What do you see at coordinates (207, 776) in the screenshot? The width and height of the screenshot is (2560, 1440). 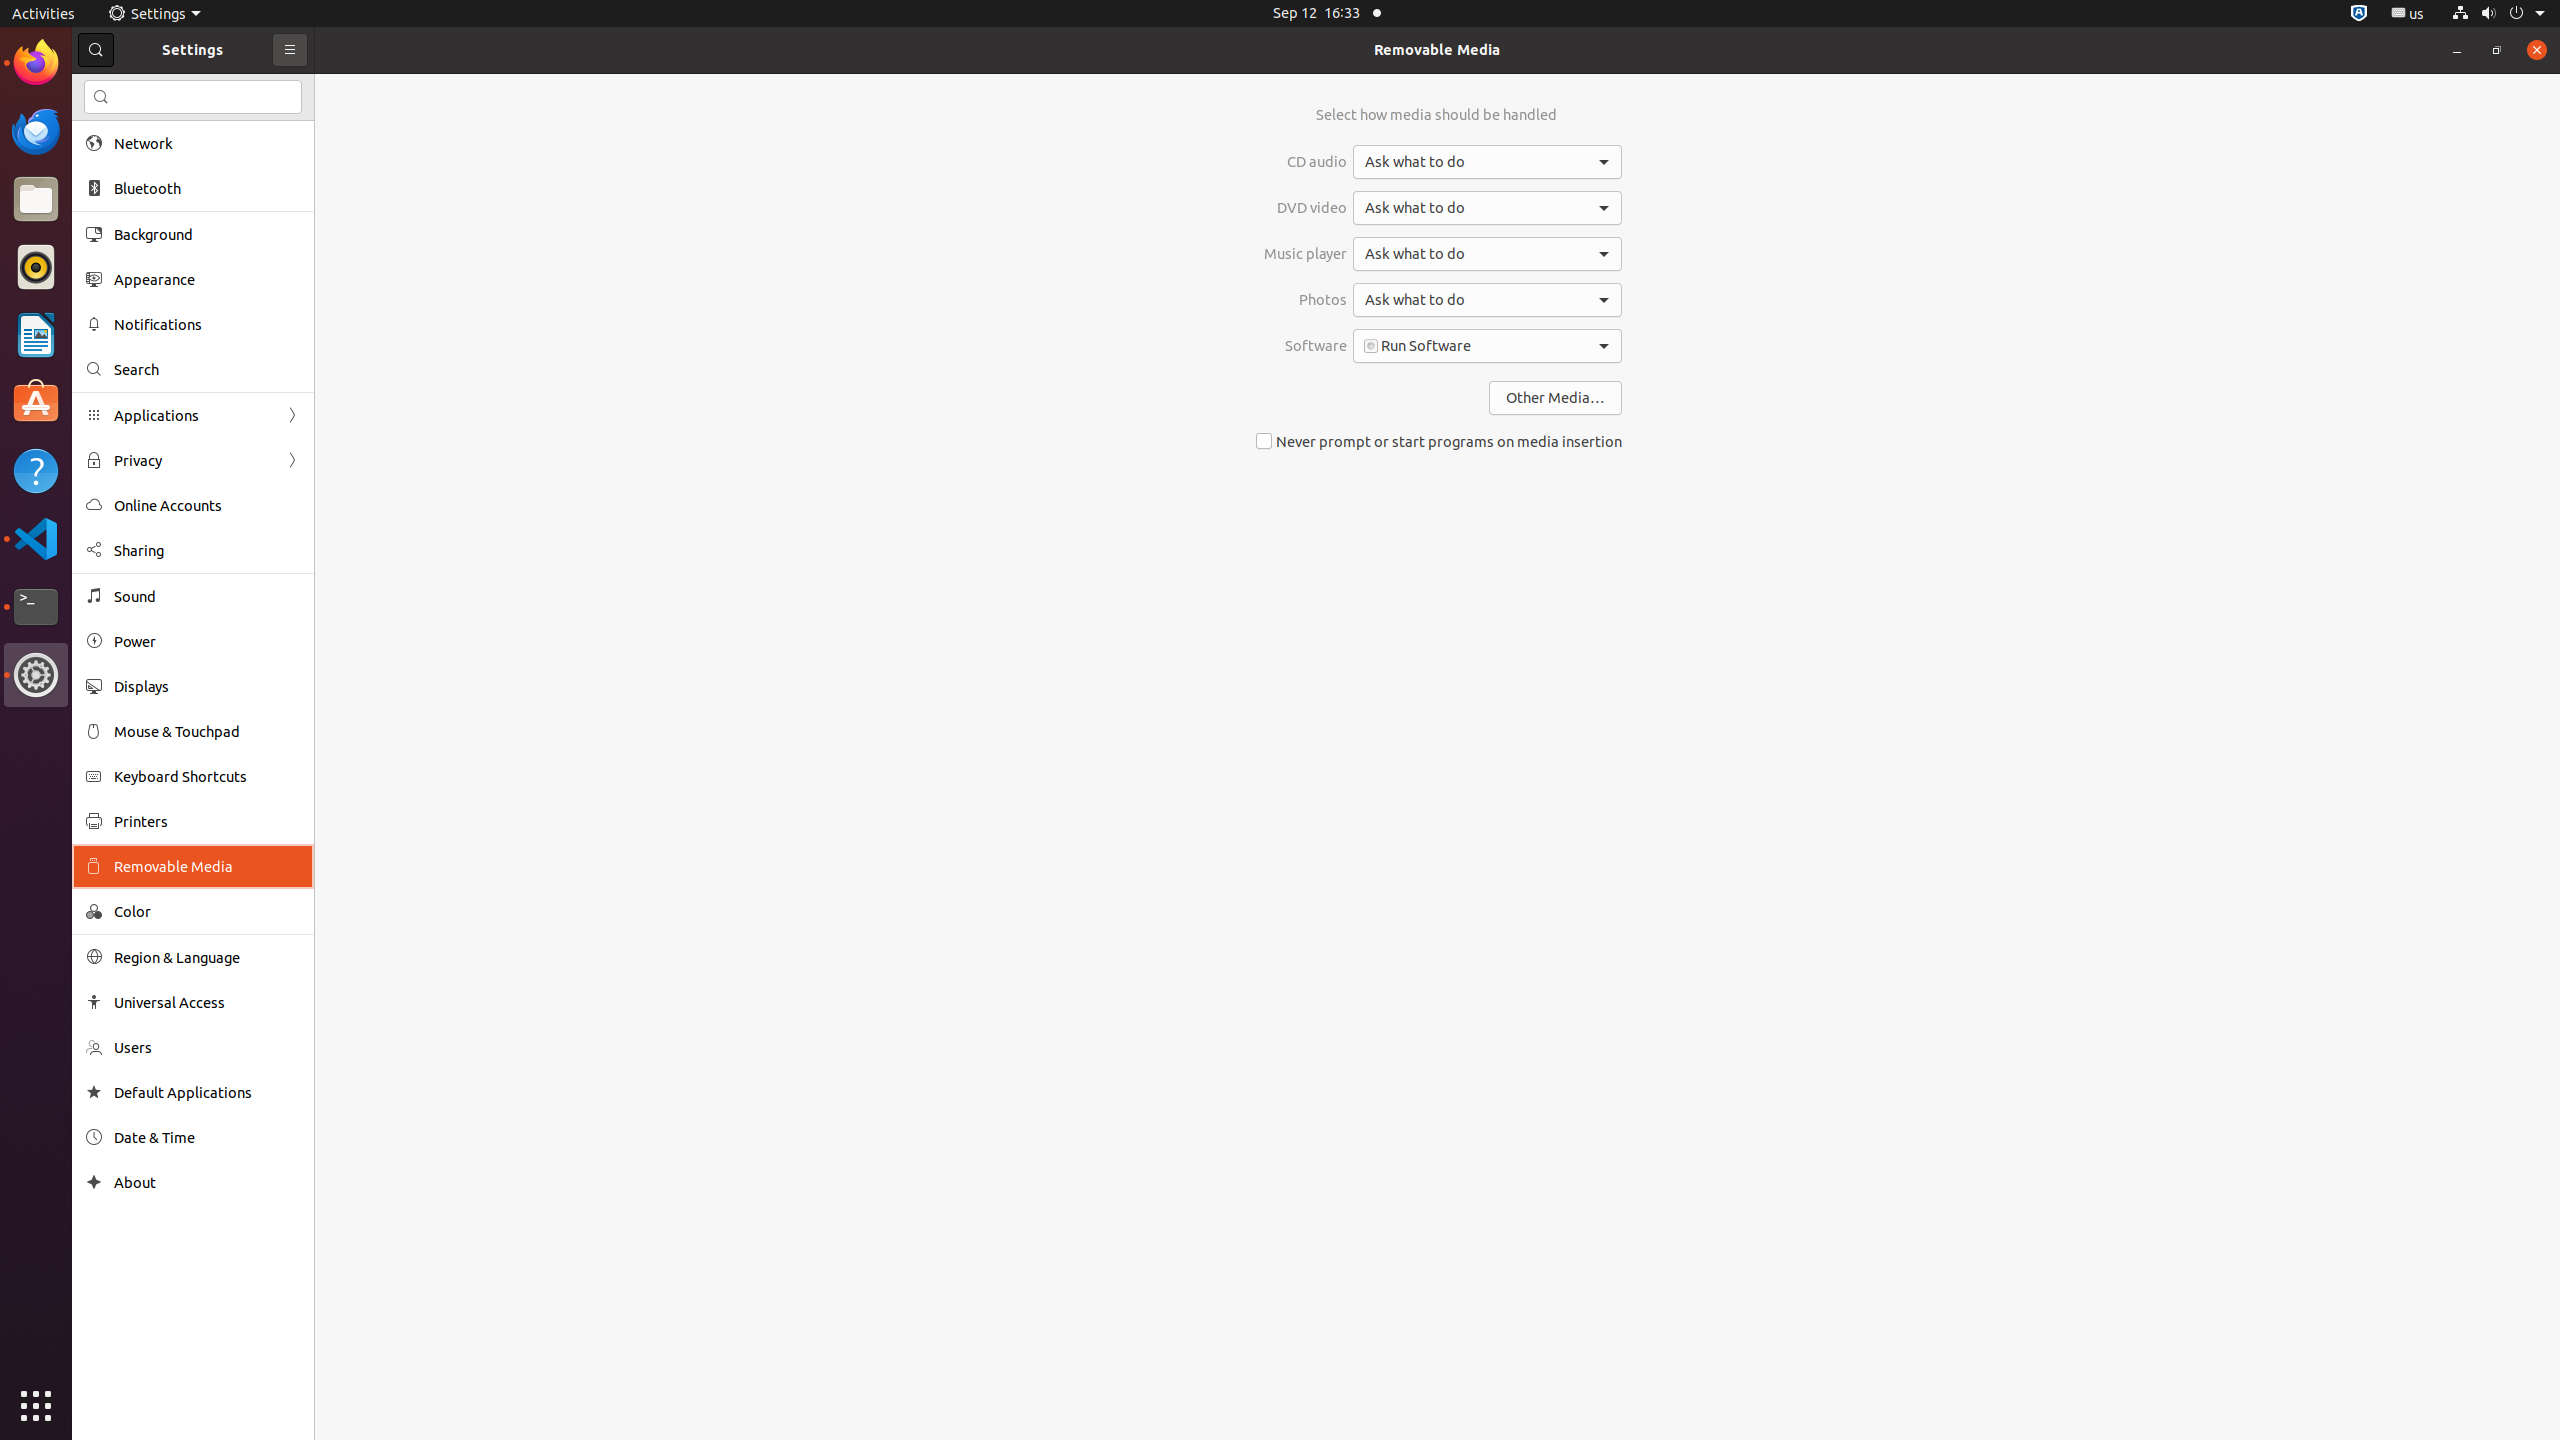 I see `Keyboard Shortcuts` at bounding box center [207, 776].